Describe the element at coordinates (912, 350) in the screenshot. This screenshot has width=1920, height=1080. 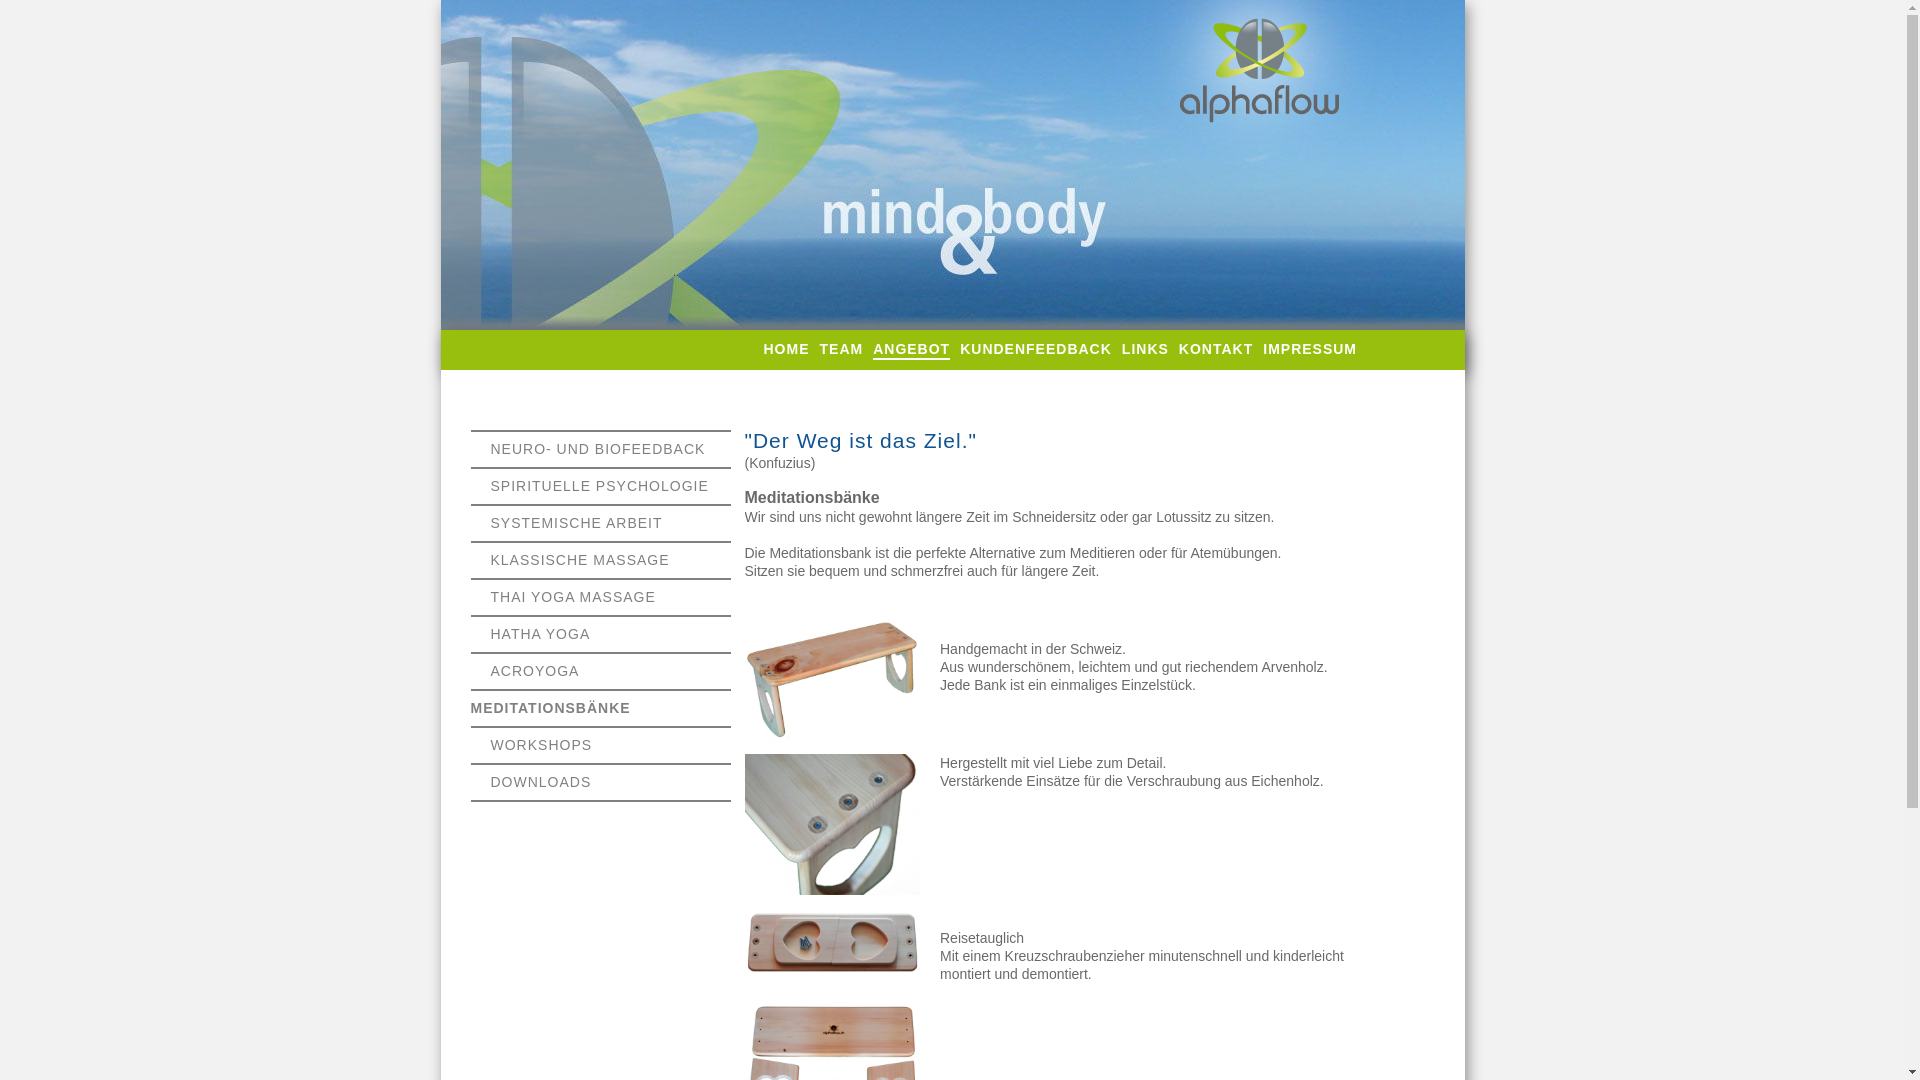
I see `ANGEBOT` at that location.